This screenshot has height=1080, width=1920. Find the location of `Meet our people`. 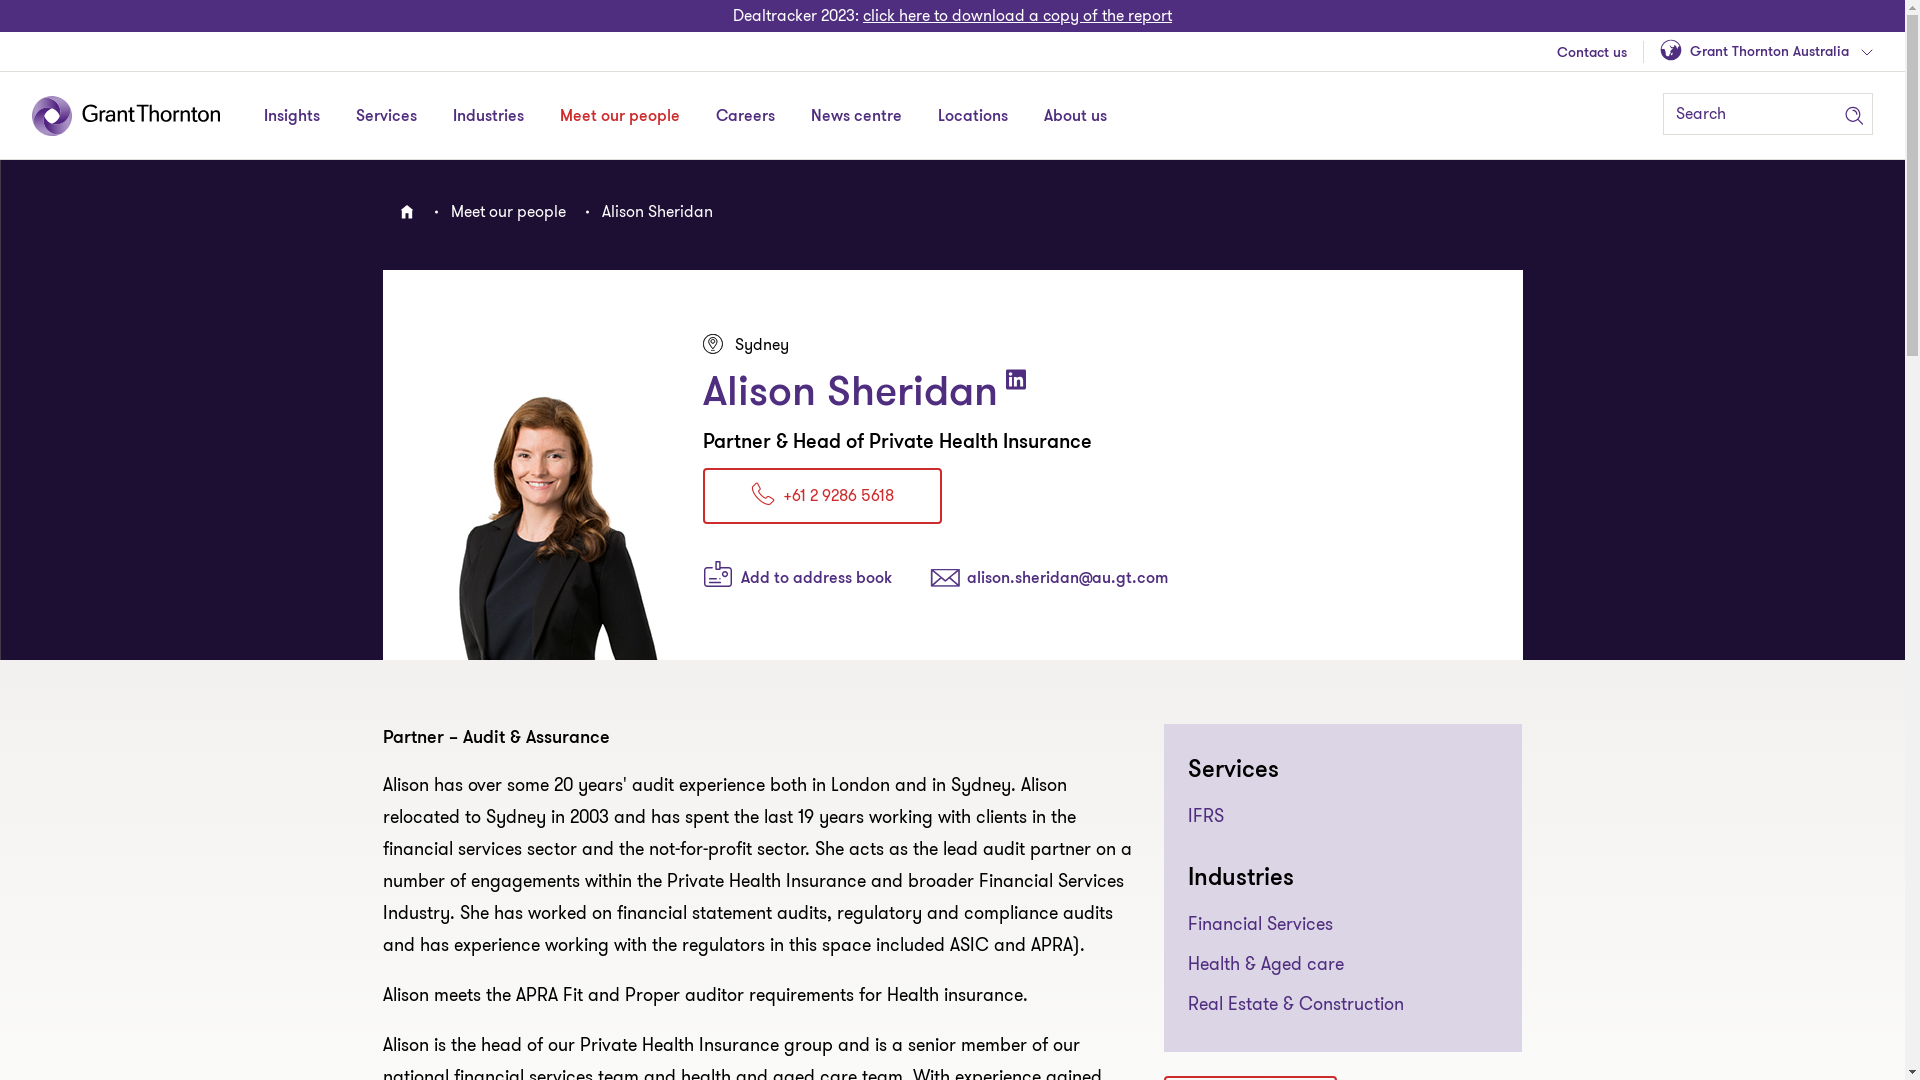

Meet our people is located at coordinates (620, 116).